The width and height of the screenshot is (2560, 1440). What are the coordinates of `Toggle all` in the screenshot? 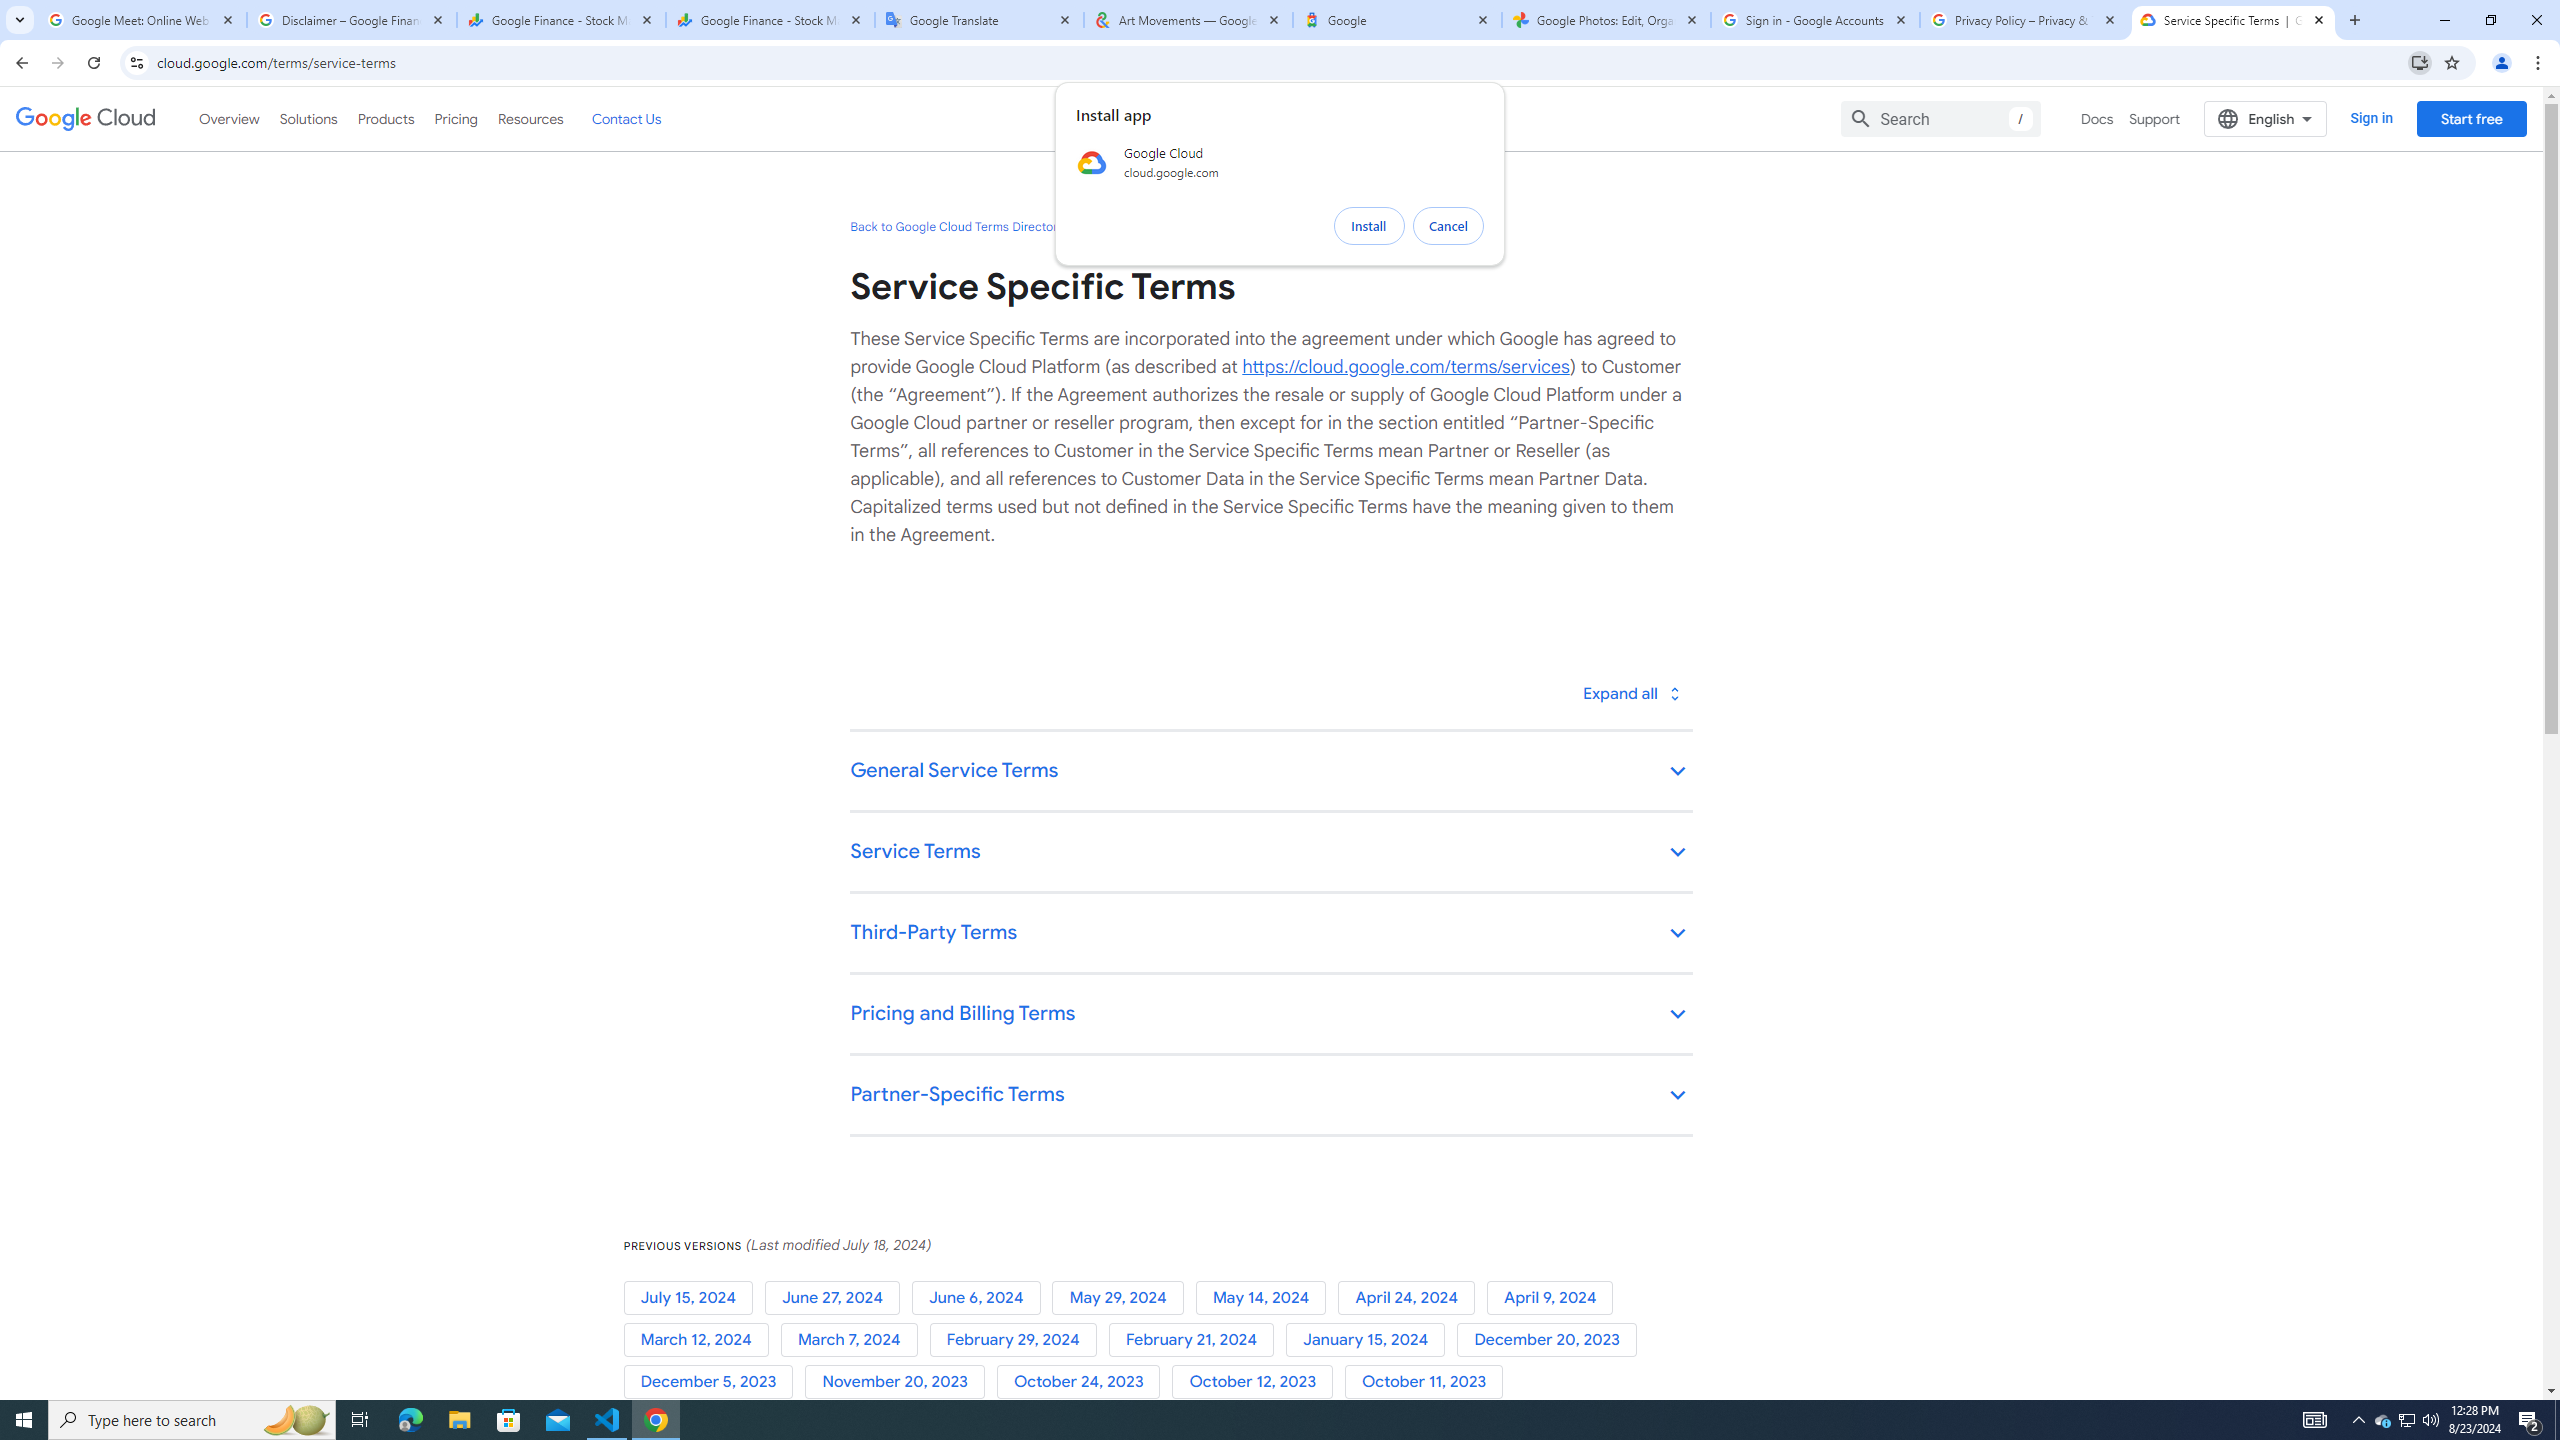 It's located at (1630, 693).